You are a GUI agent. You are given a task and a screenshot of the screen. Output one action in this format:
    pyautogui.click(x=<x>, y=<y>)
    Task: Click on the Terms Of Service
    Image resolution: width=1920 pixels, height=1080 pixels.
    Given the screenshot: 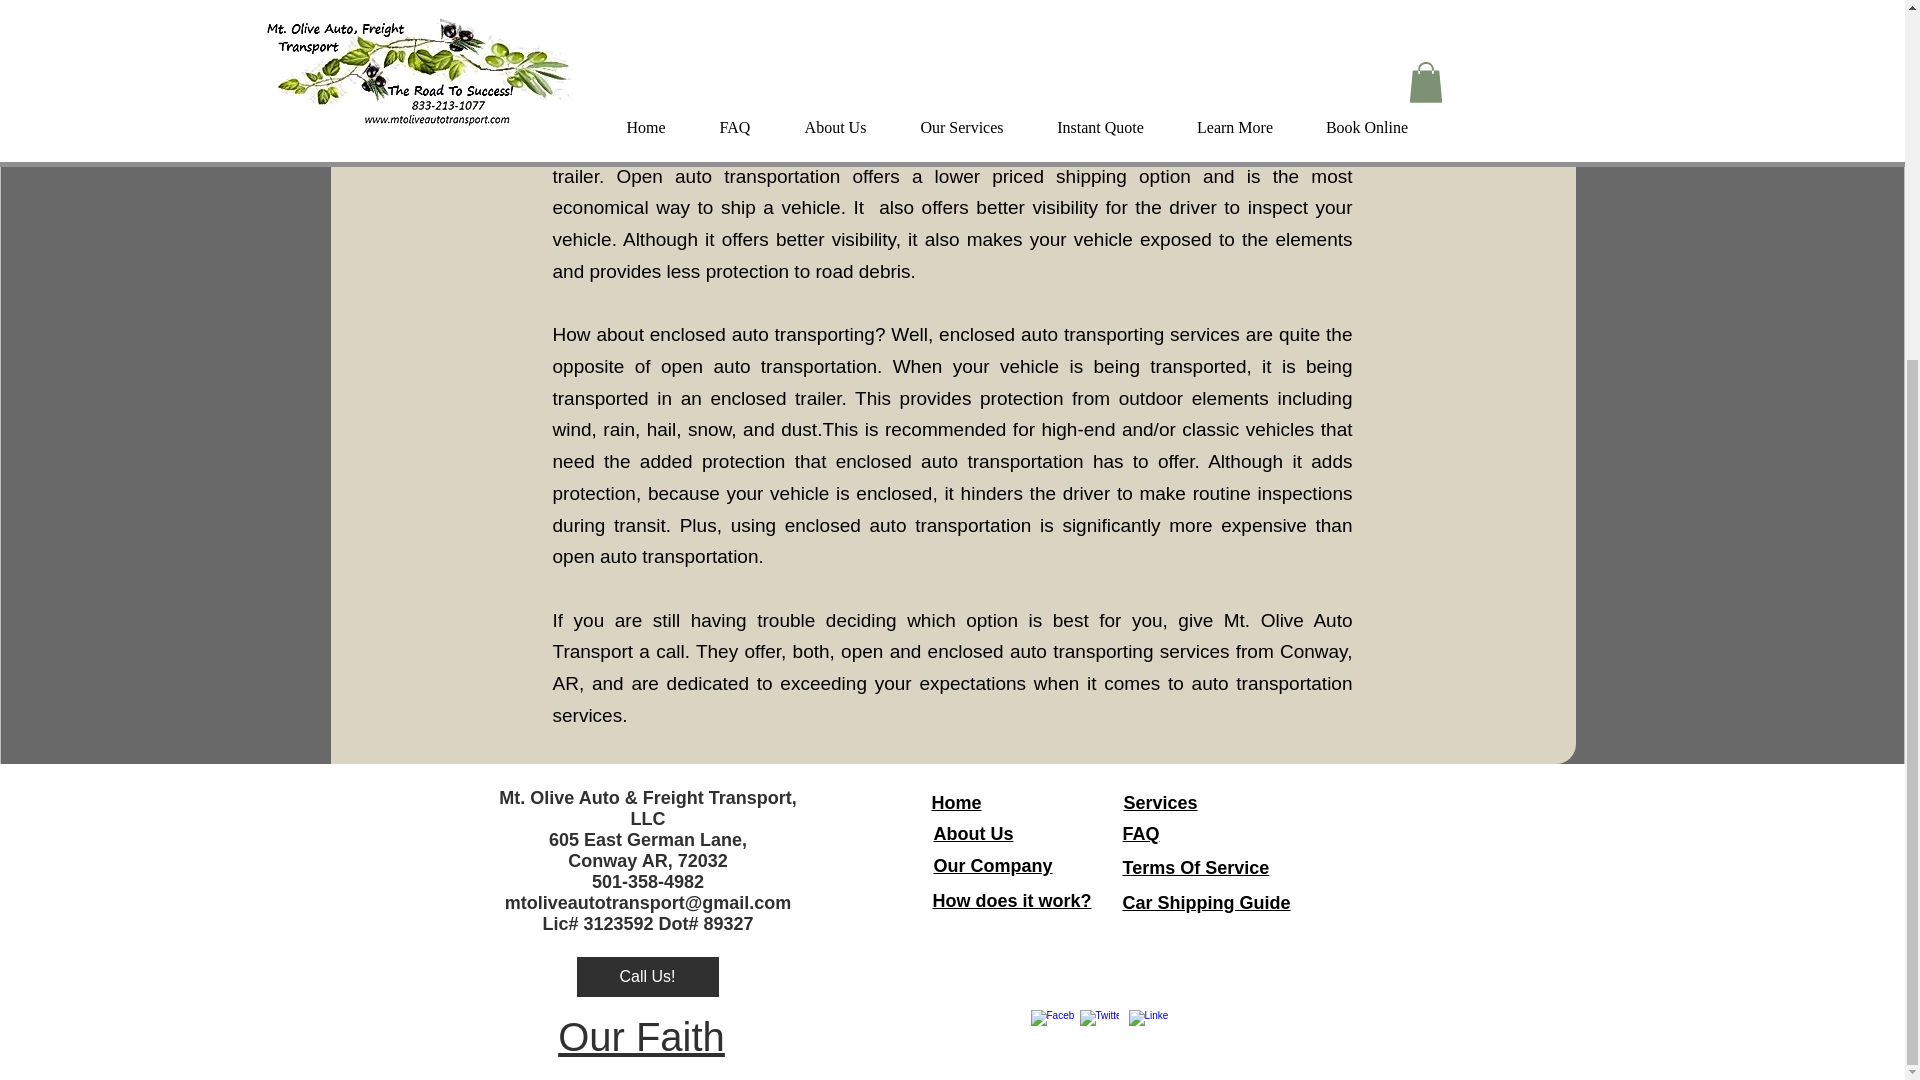 What is the action you would take?
    pyautogui.click(x=1195, y=868)
    